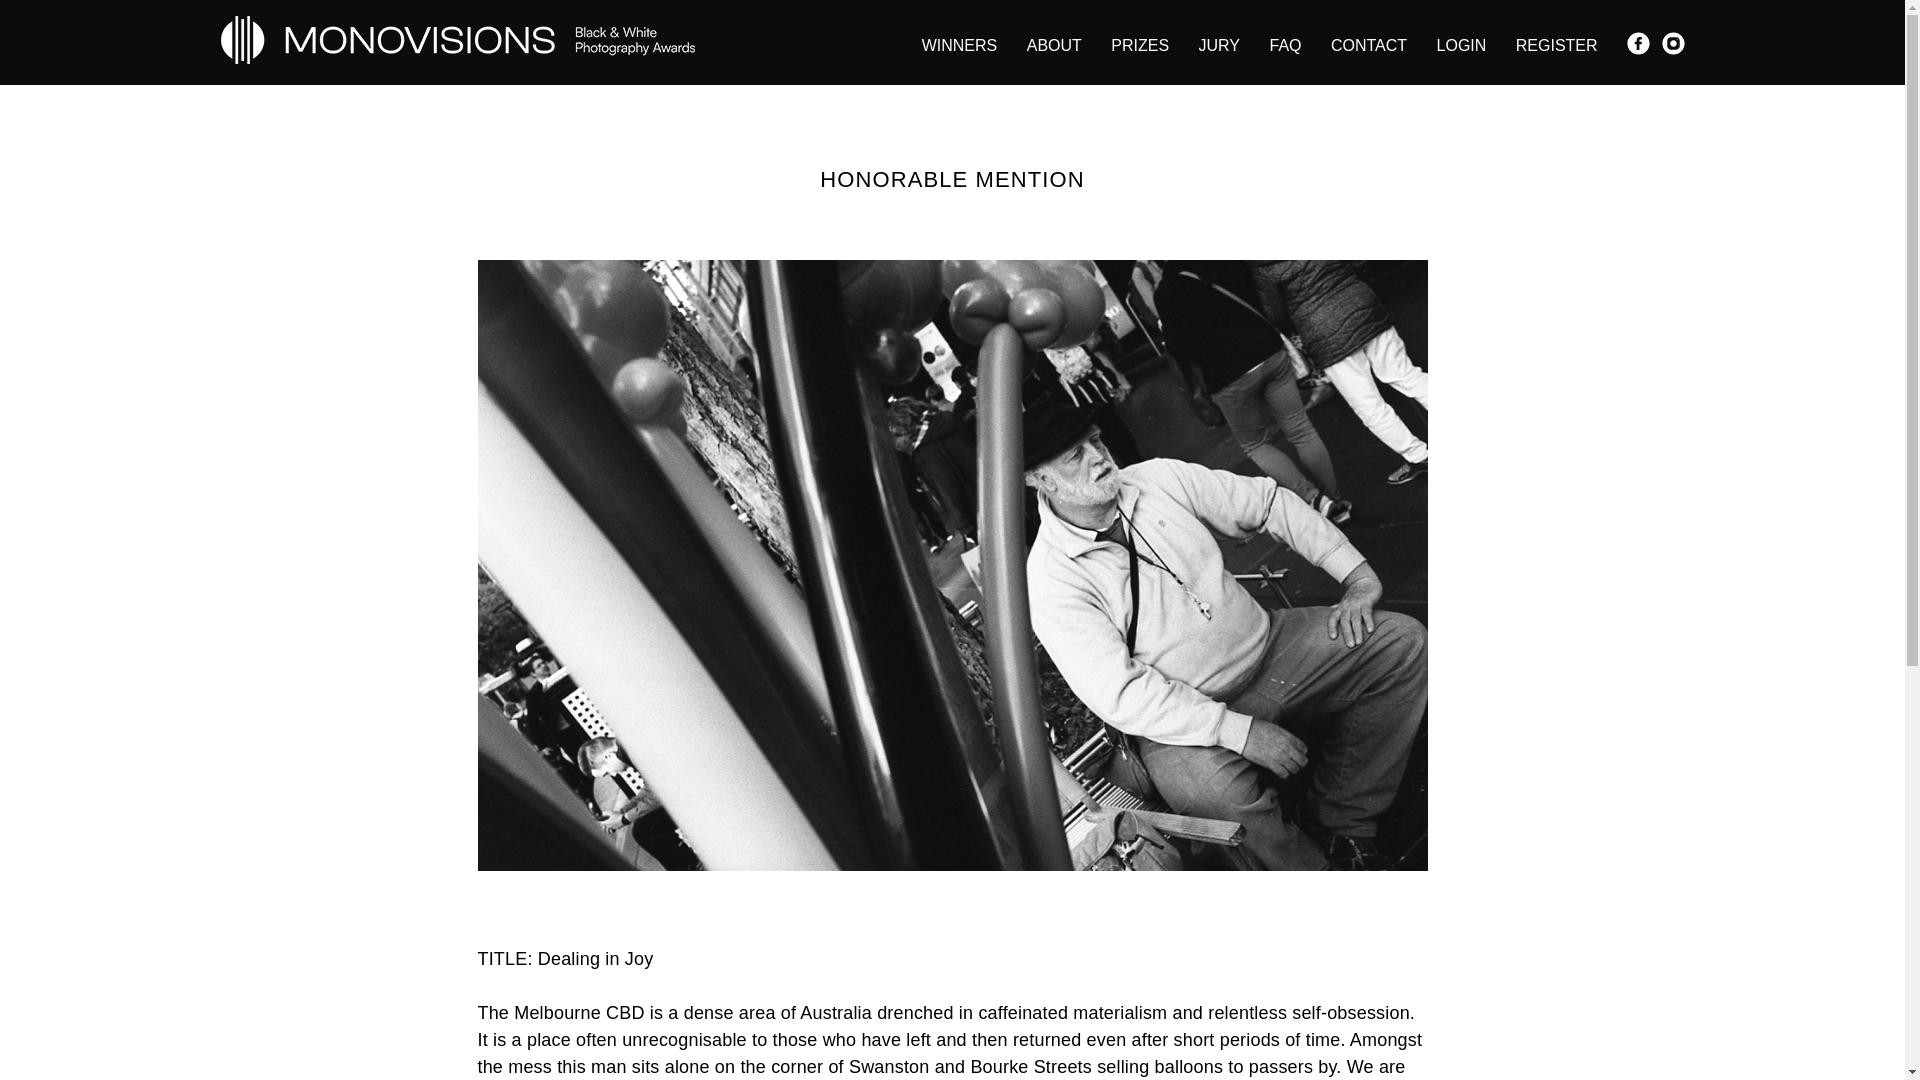 This screenshot has width=1920, height=1080. Describe the element at coordinates (1140, 44) in the screenshot. I see `PRIZES` at that location.